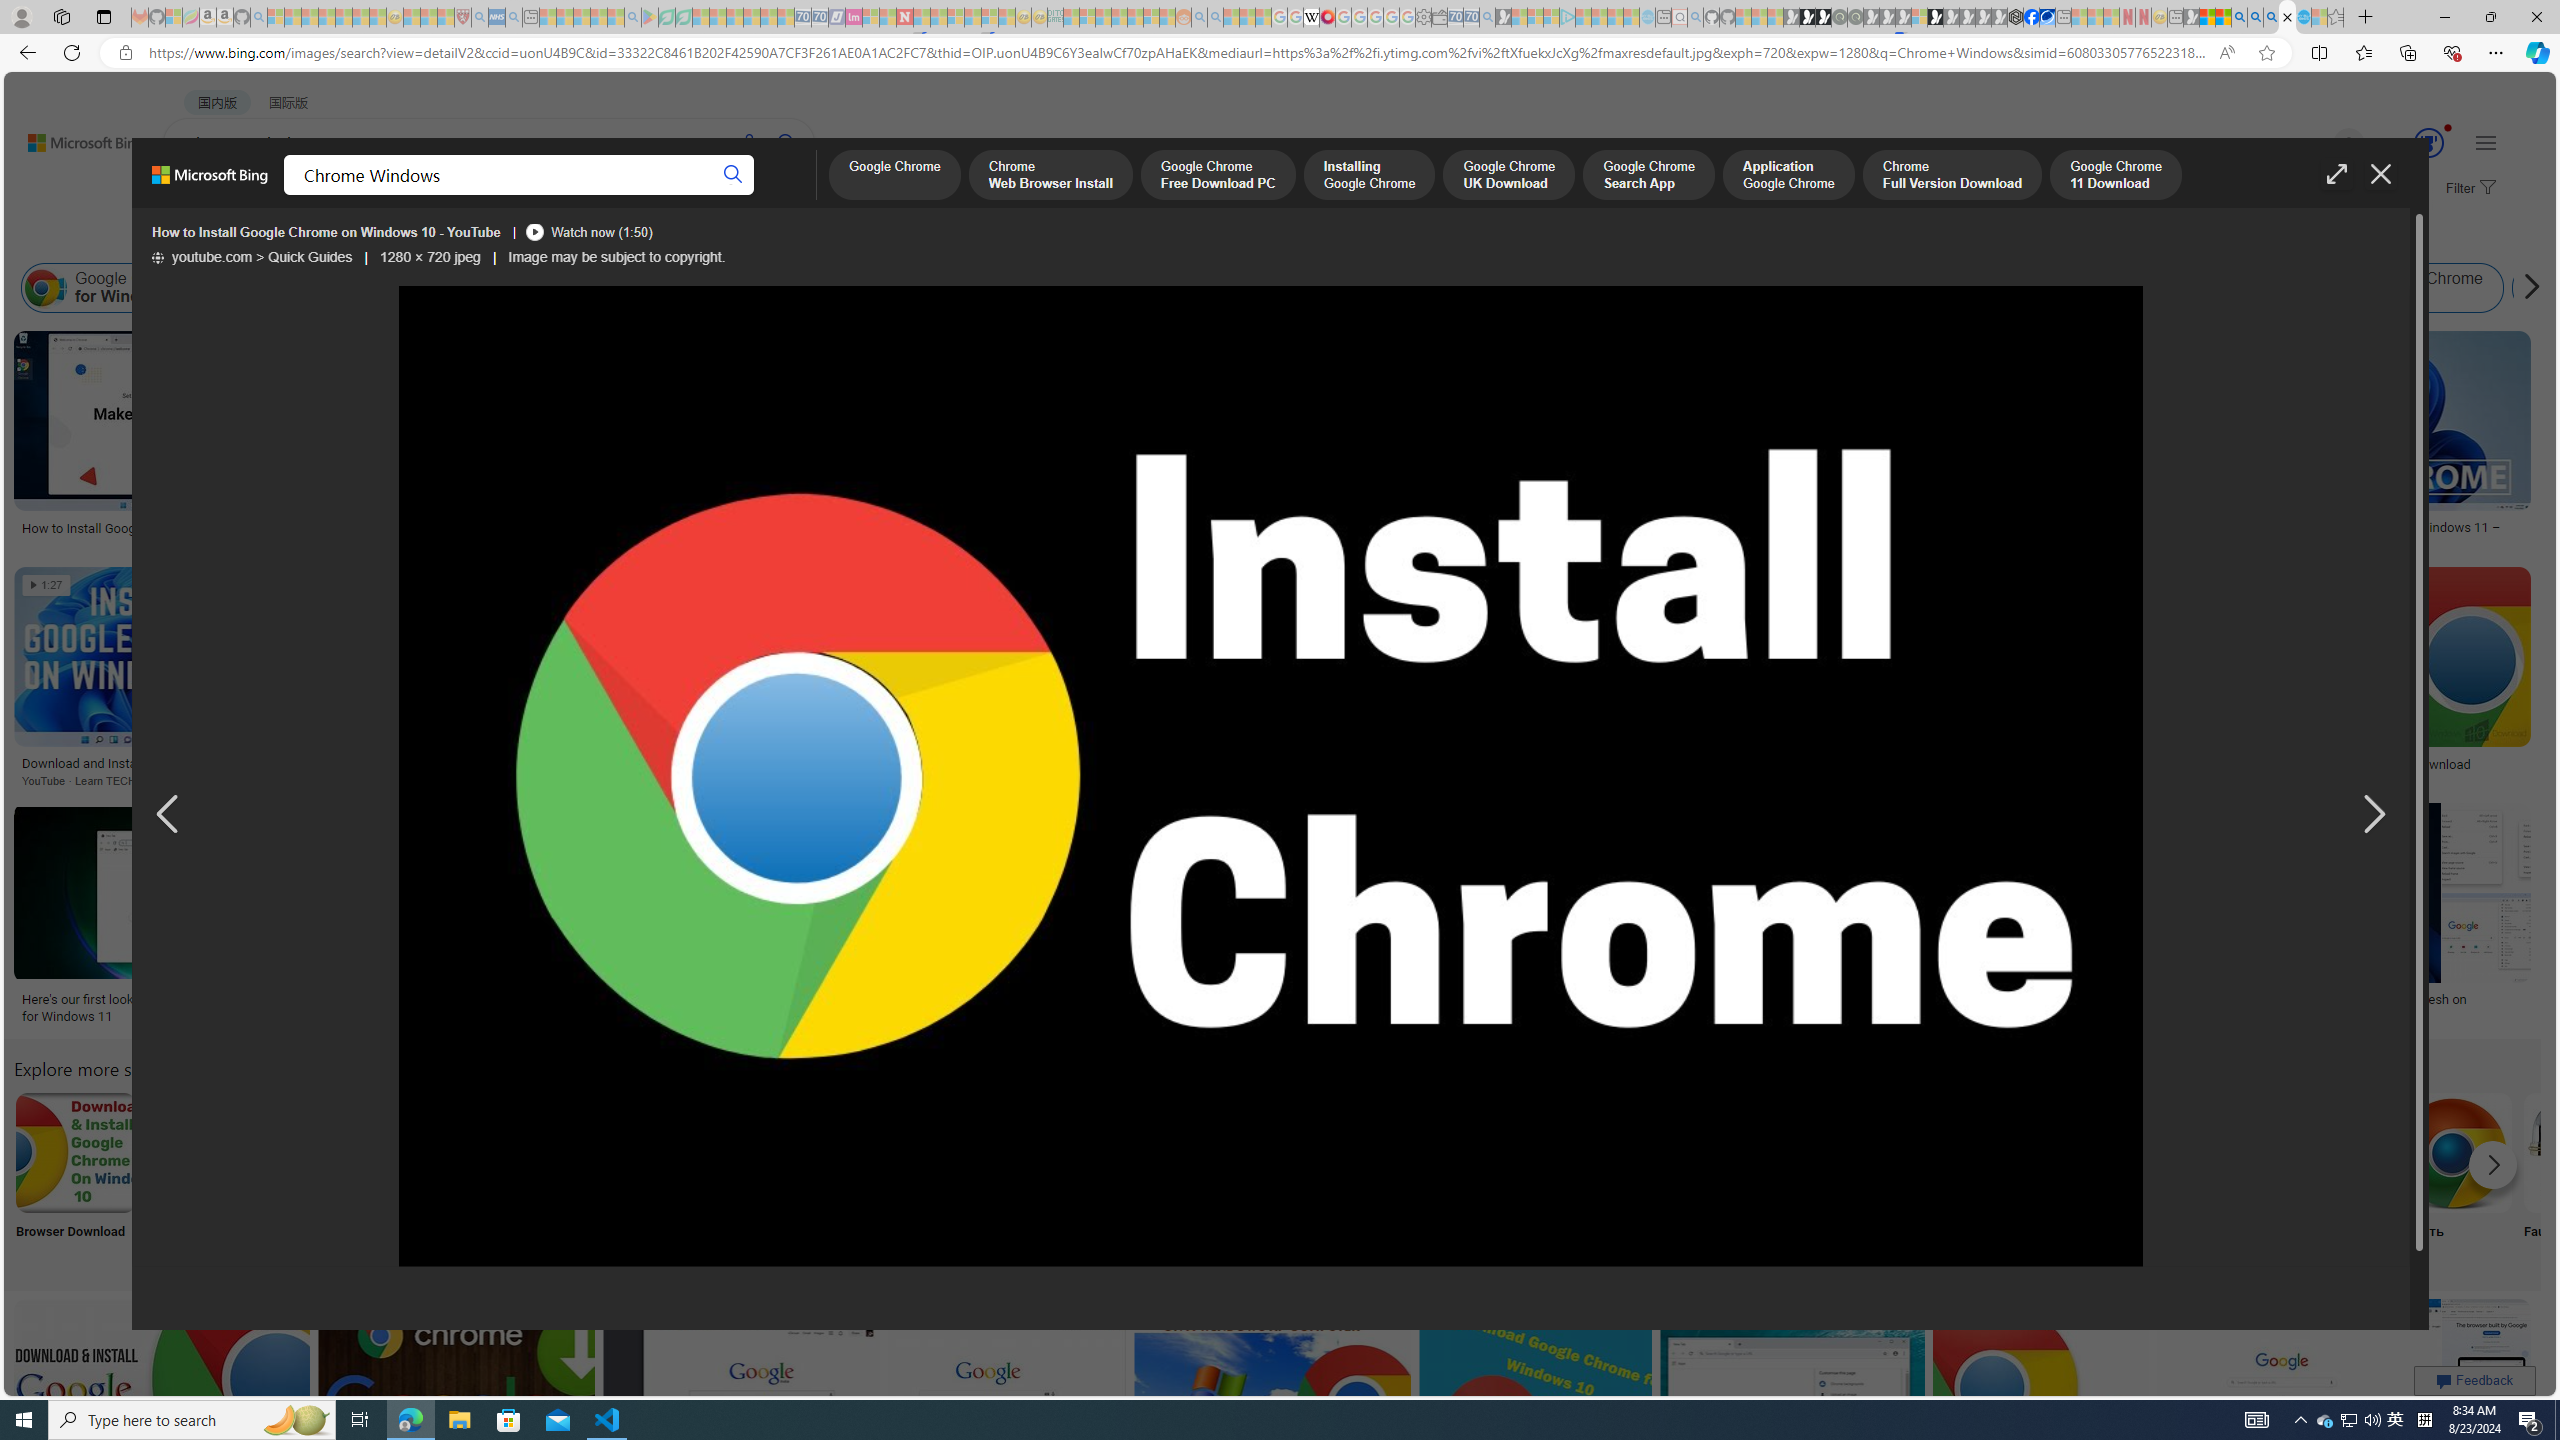 The image size is (2560, 1440). What do you see at coordinates (1917, 350) in the screenshot?
I see `1:46` at bounding box center [1917, 350].